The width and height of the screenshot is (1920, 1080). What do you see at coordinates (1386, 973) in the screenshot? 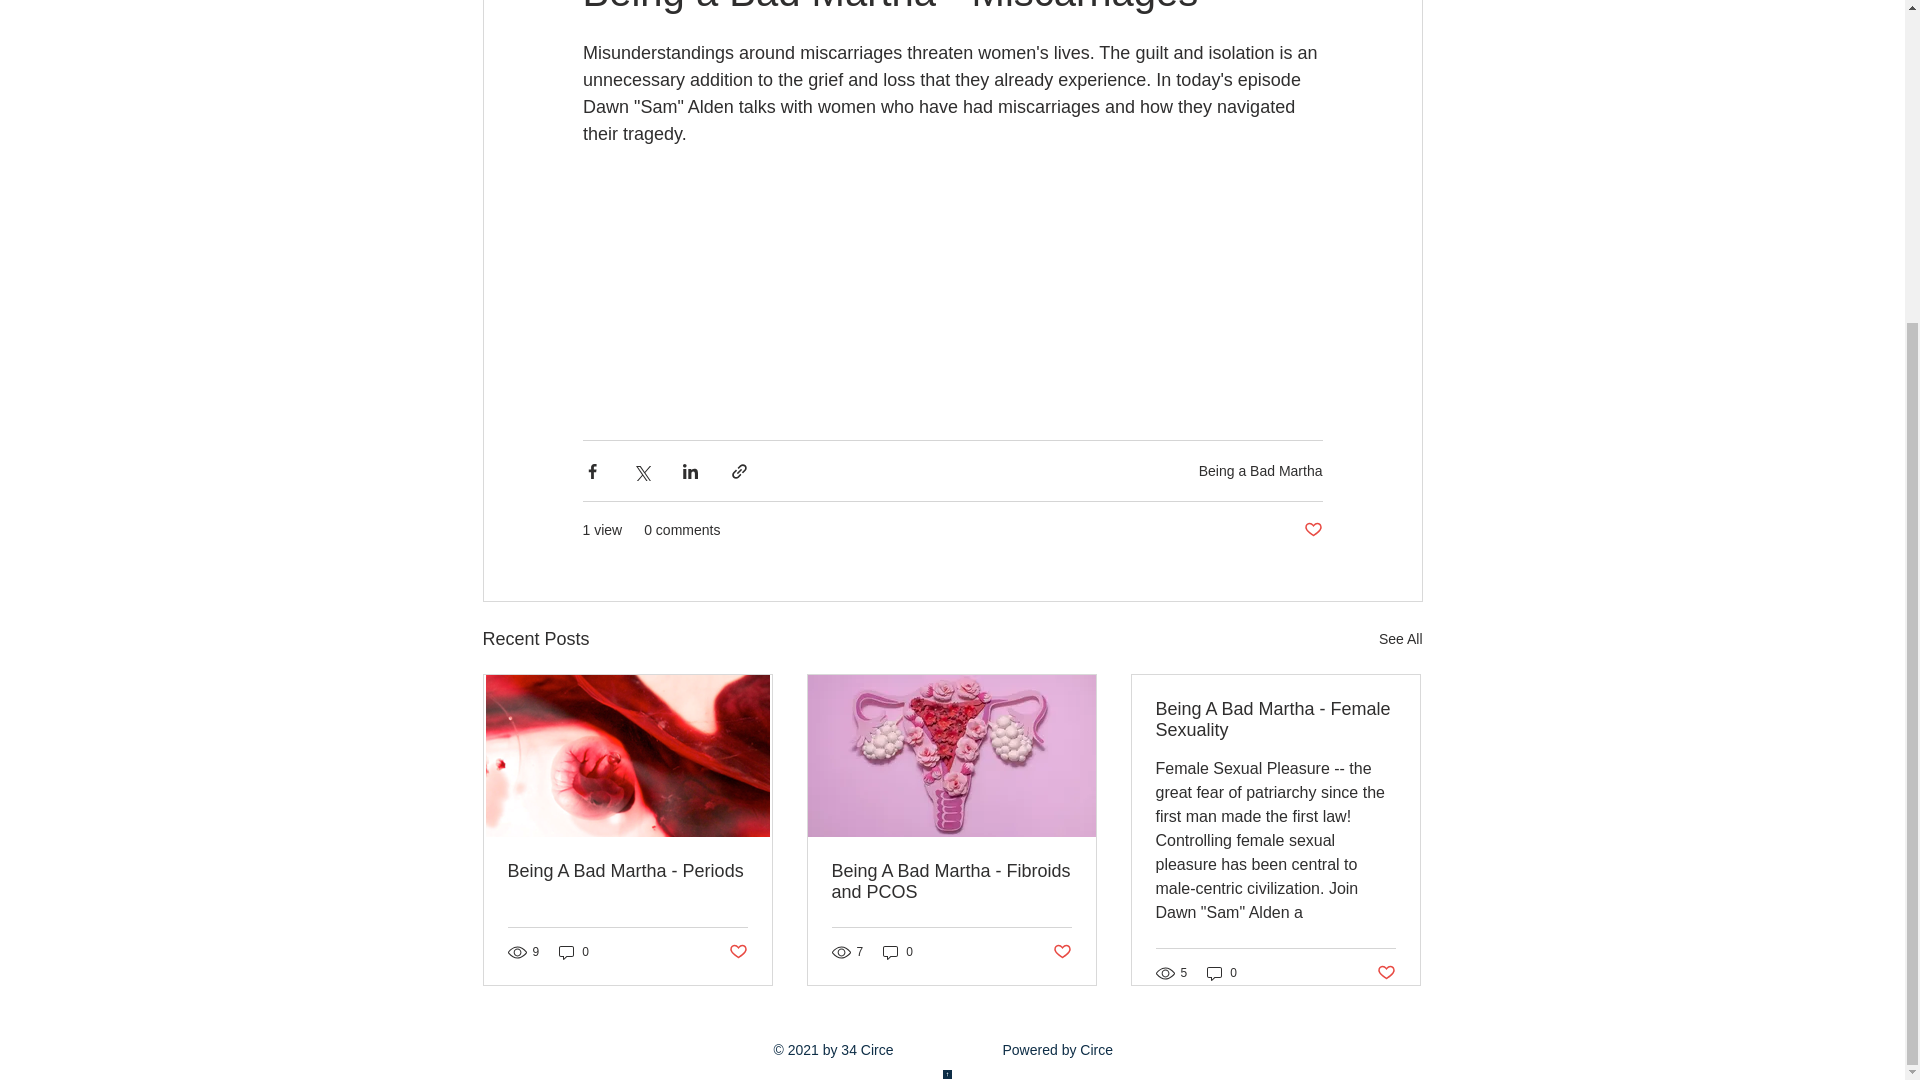
I see `Post not marked as liked` at bounding box center [1386, 973].